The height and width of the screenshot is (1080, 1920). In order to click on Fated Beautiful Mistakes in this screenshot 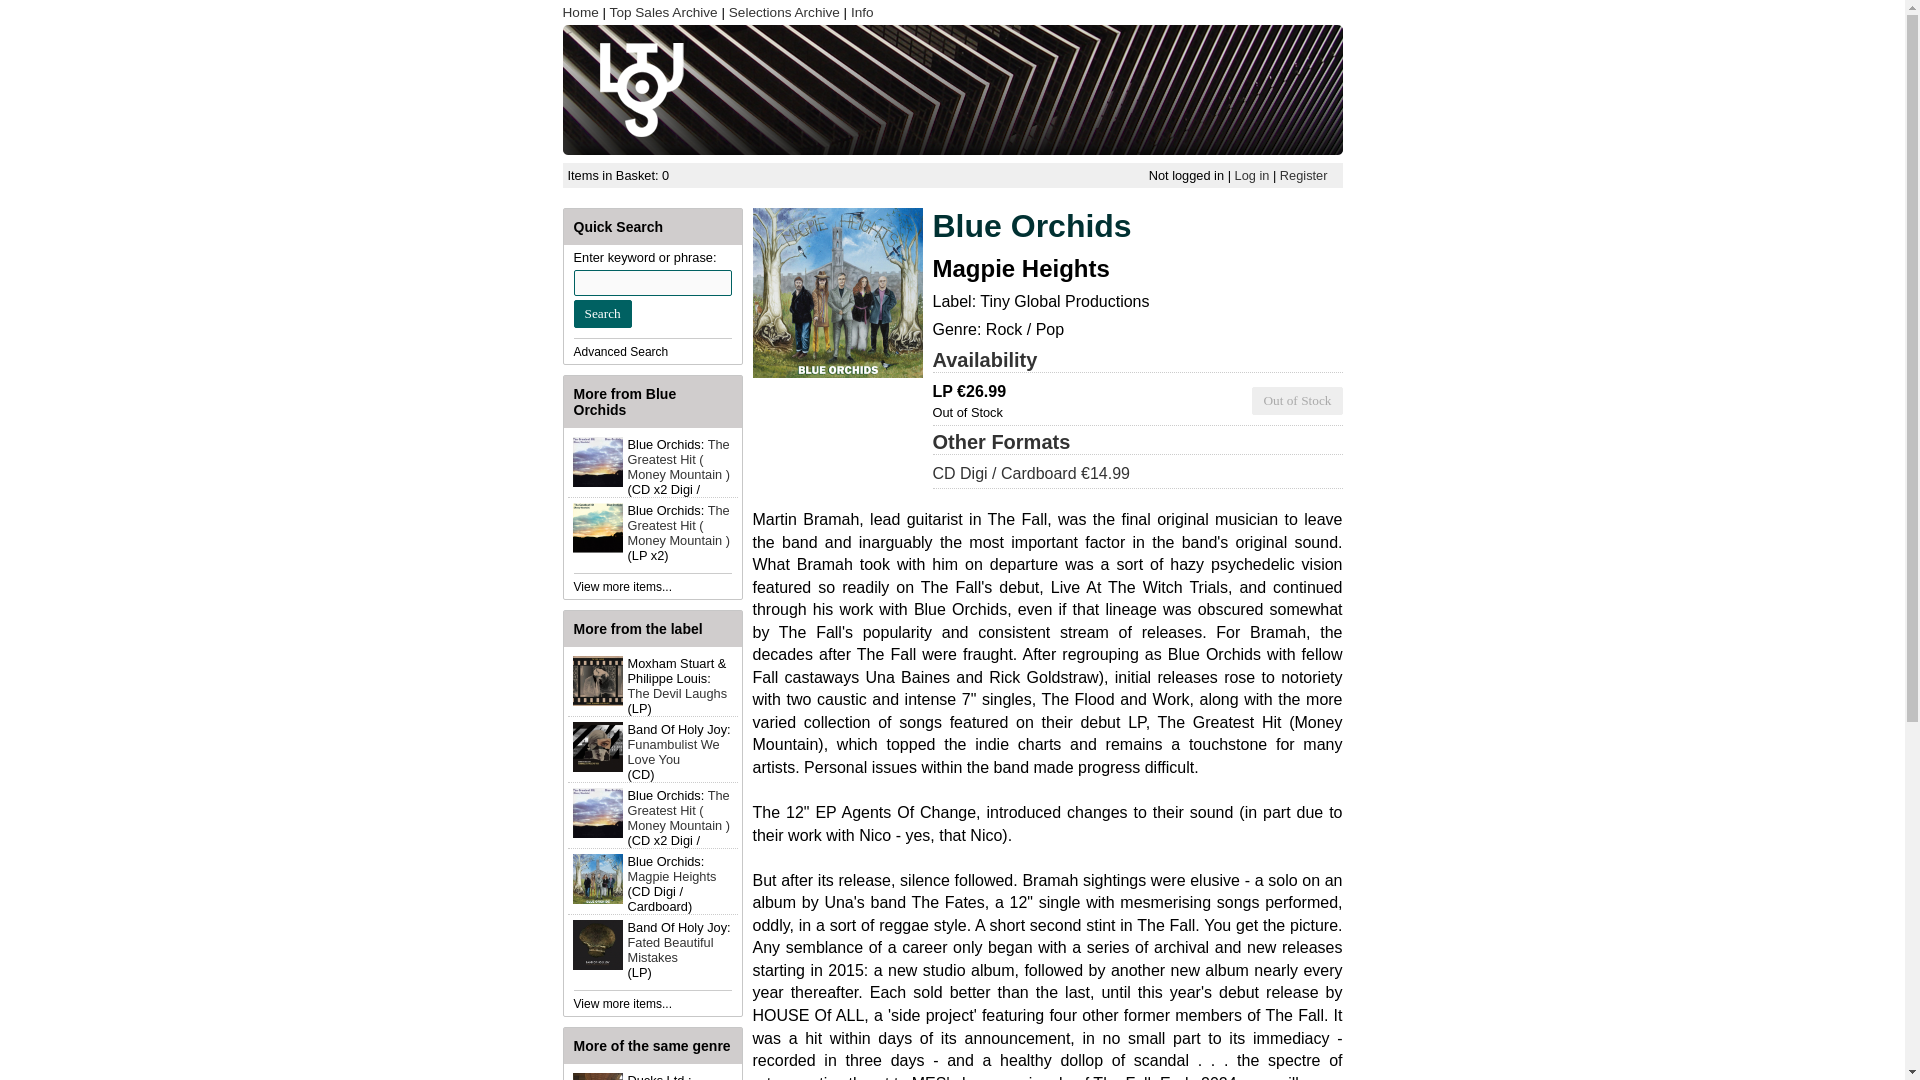, I will do `click(670, 950)`.